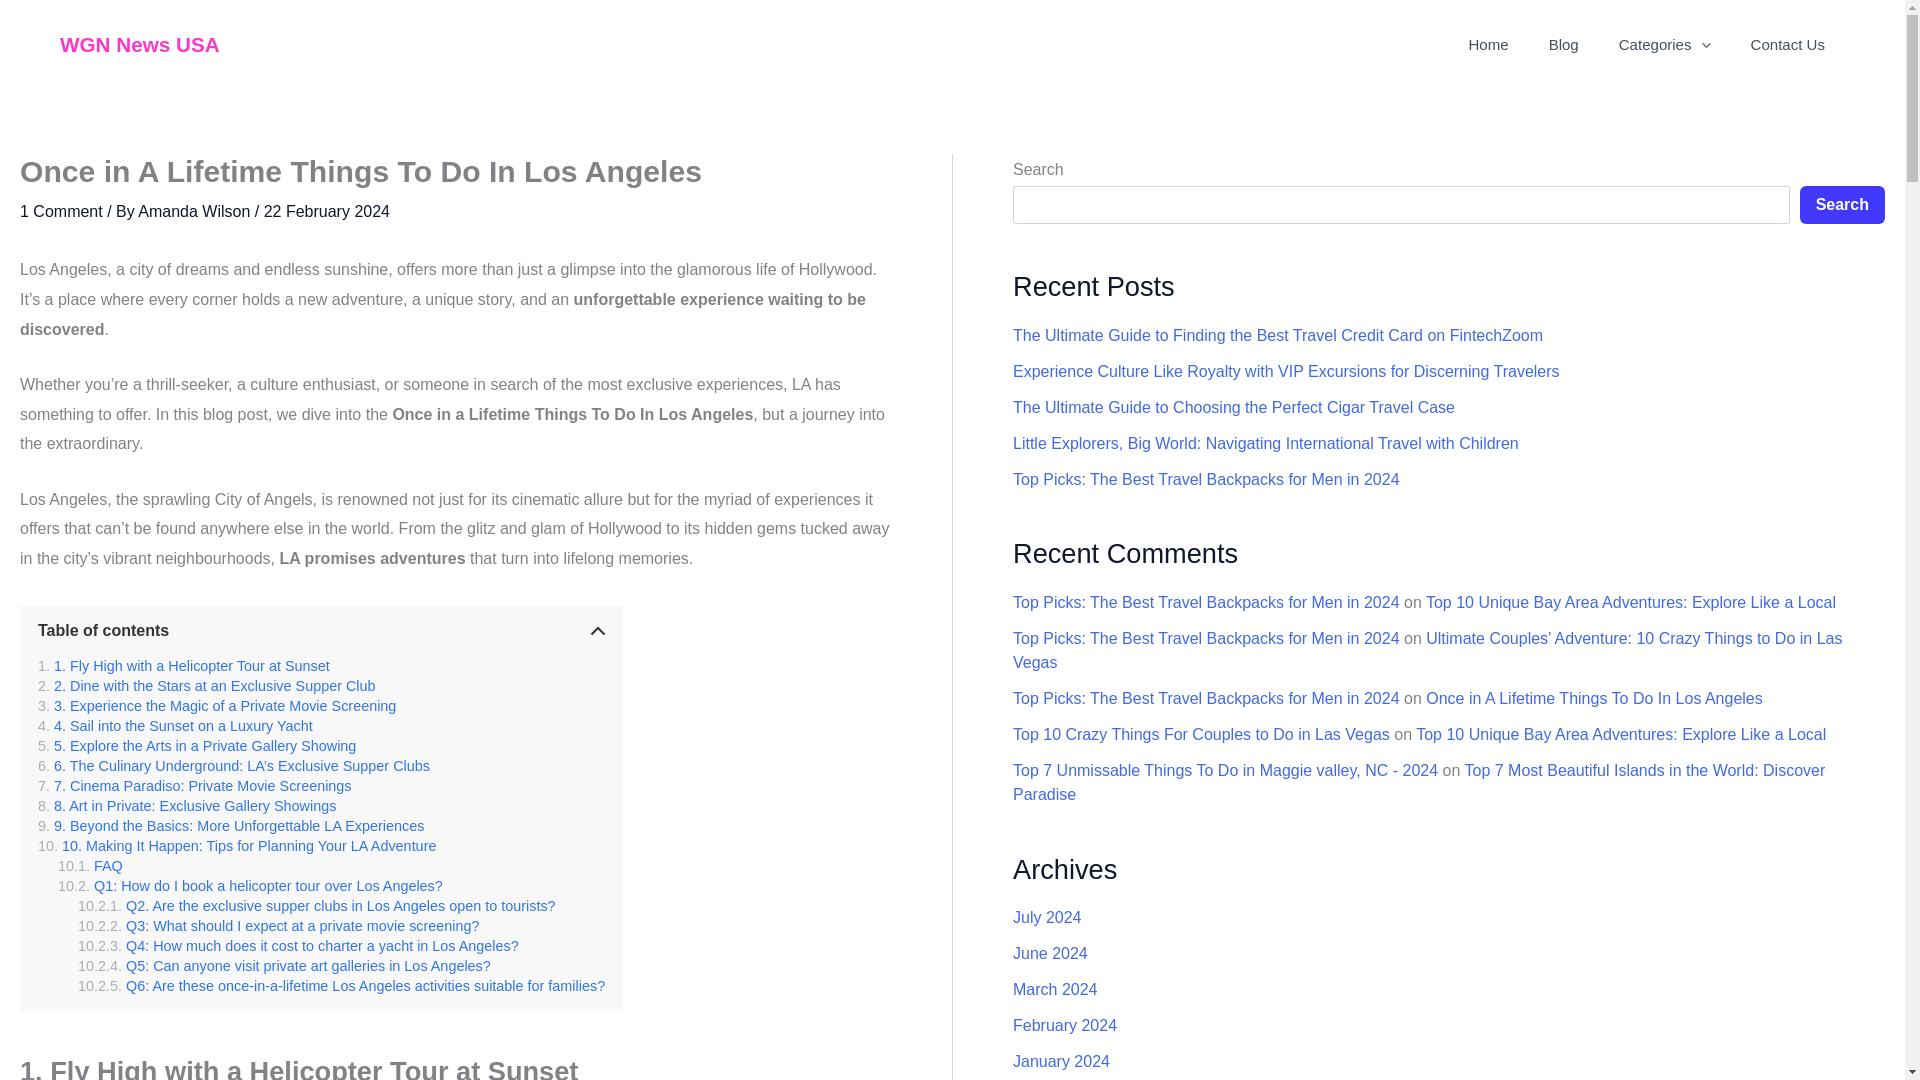 This screenshot has width=1920, height=1080. What do you see at coordinates (140, 44) in the screenshot?
I see `WGN News USA` at bounding box center [140, 44].